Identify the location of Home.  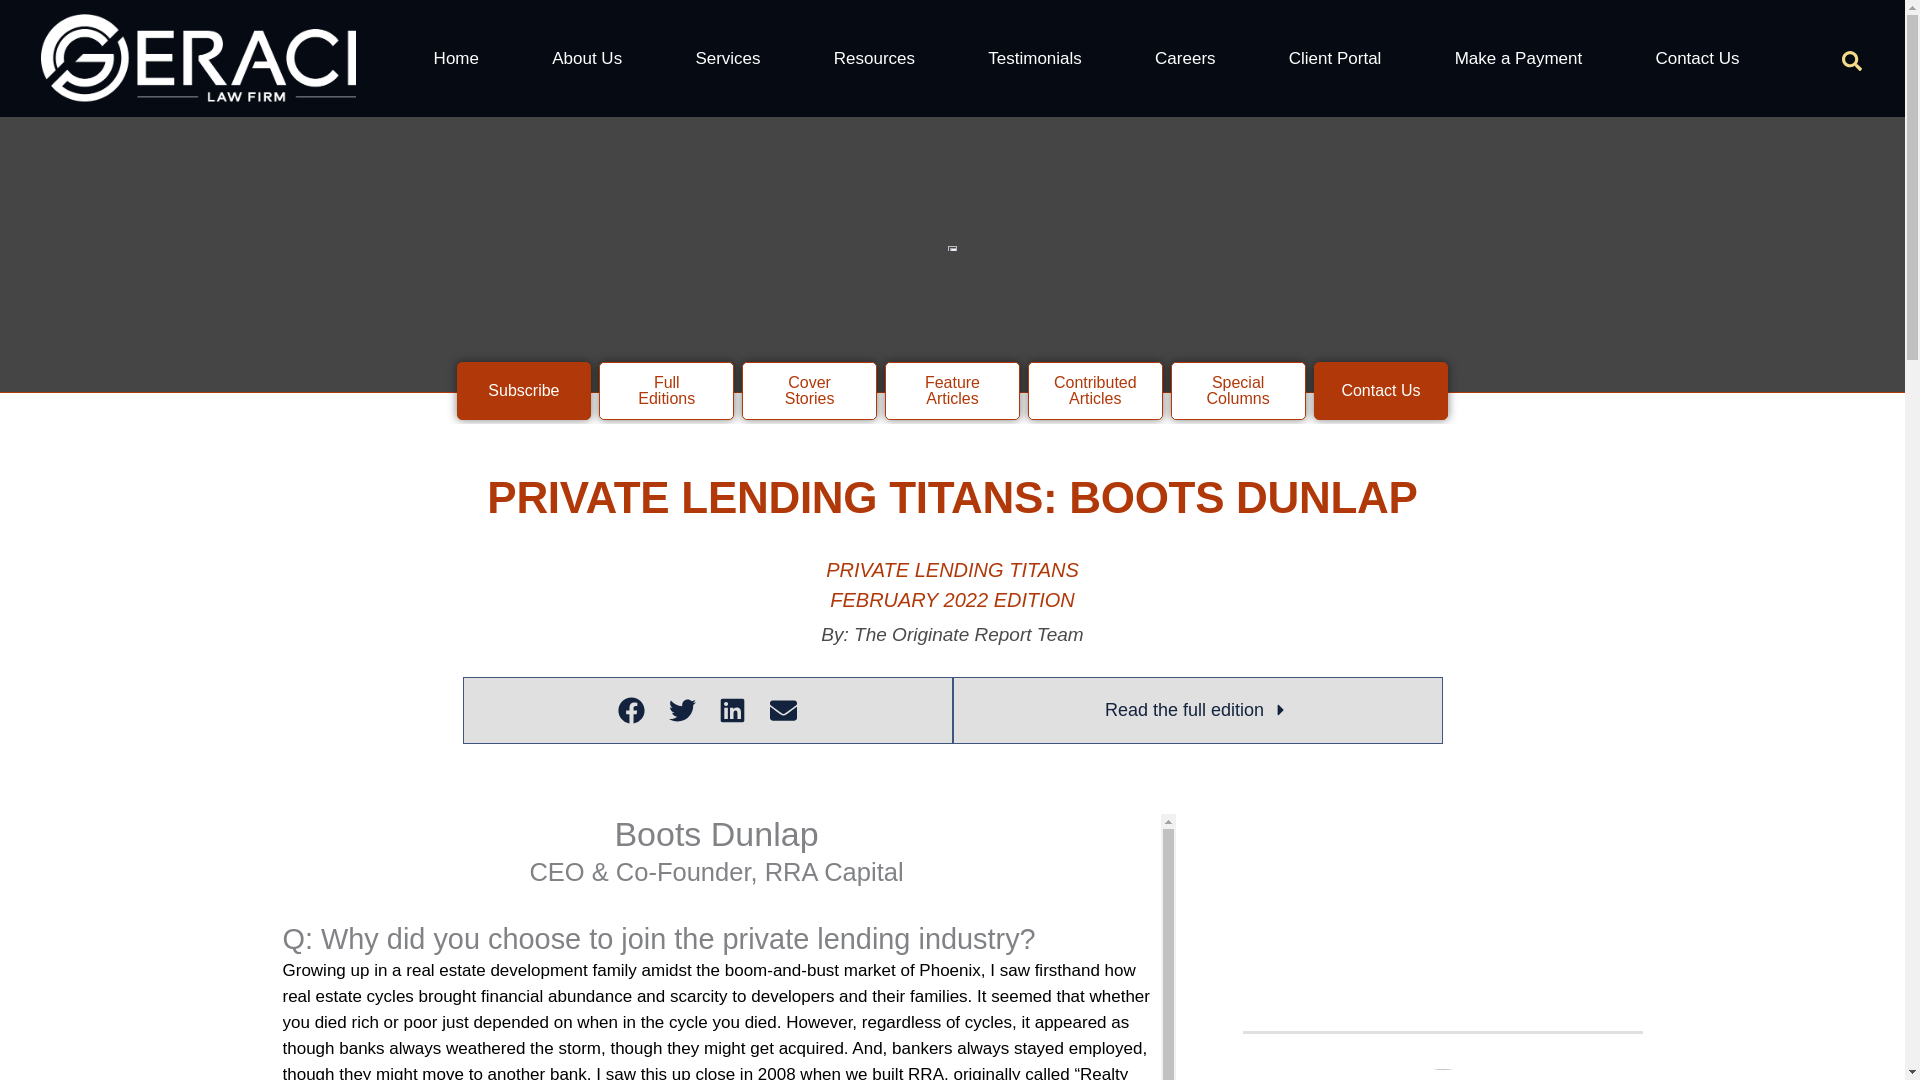
(456, 58).